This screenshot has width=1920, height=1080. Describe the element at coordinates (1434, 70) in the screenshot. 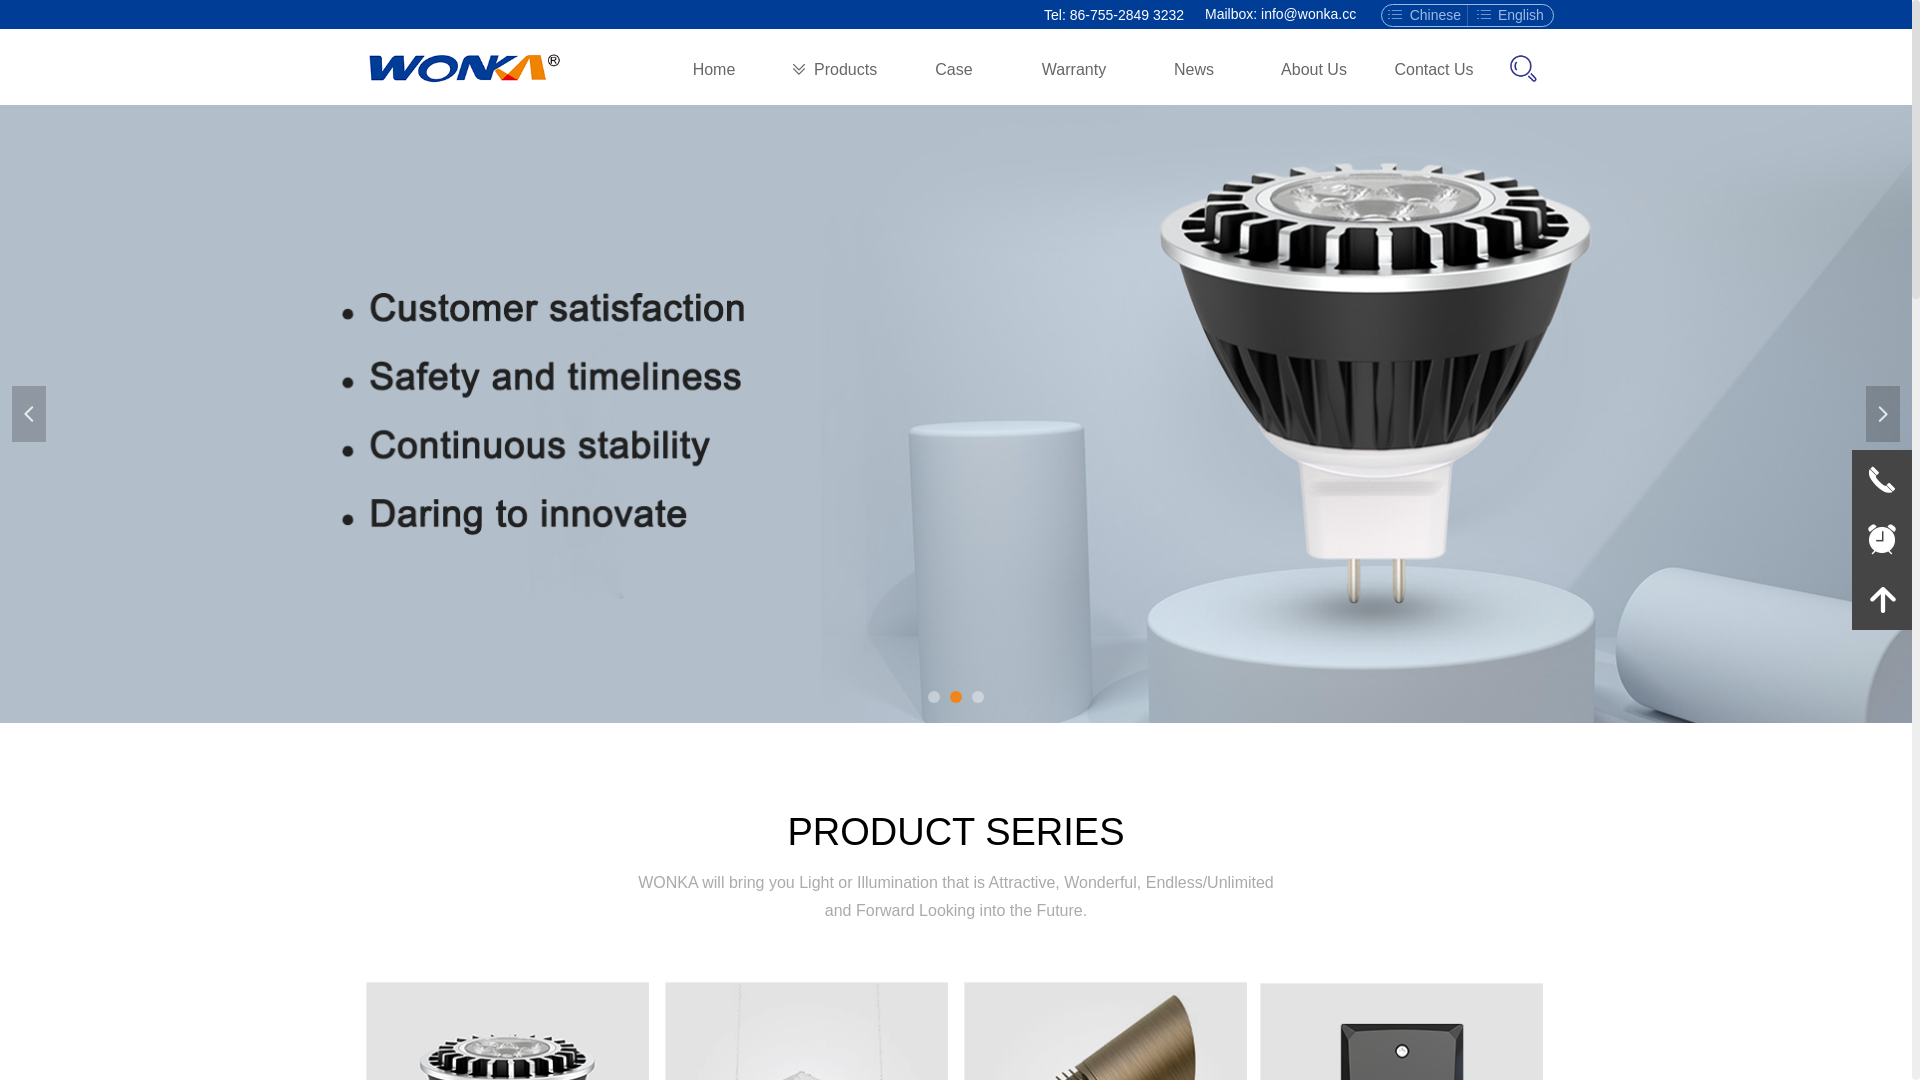

I see `Contact Us` at that location.